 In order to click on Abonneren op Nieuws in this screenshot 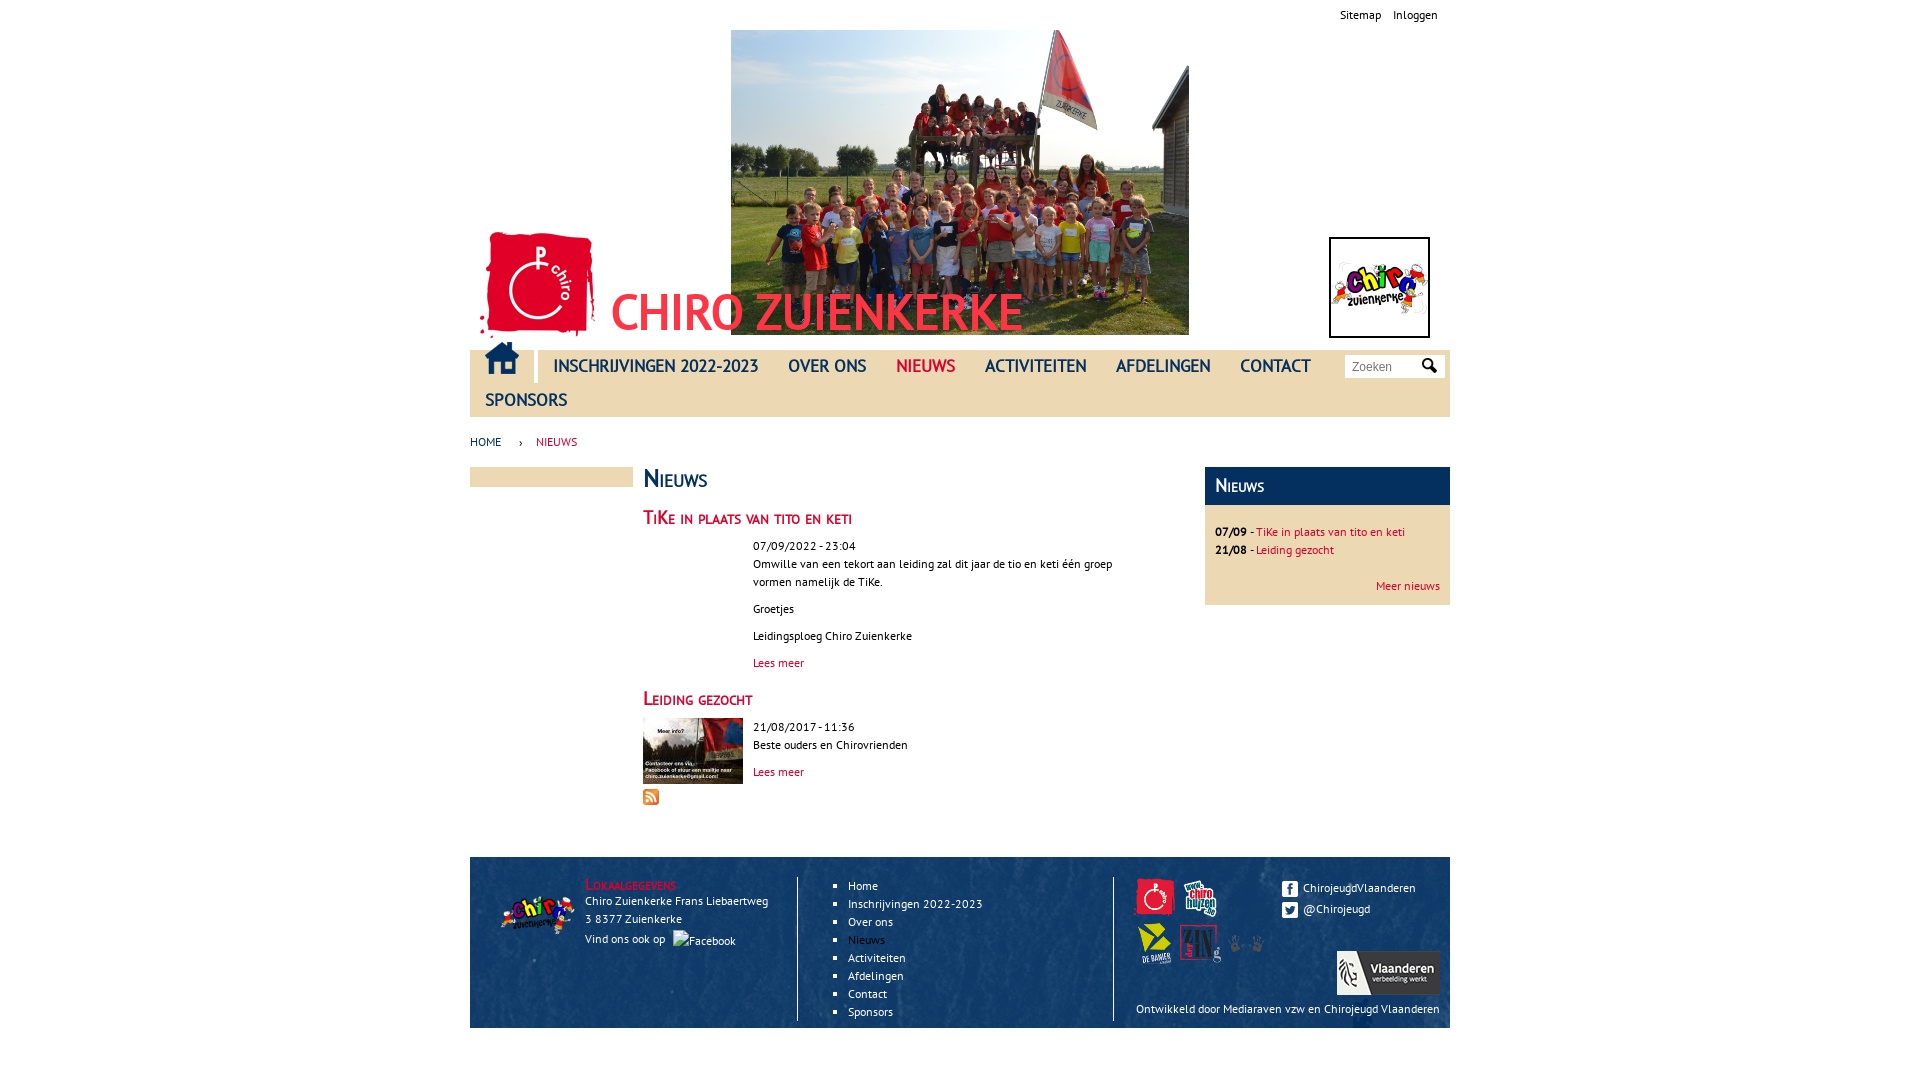, I will do `click(651, 800)`.